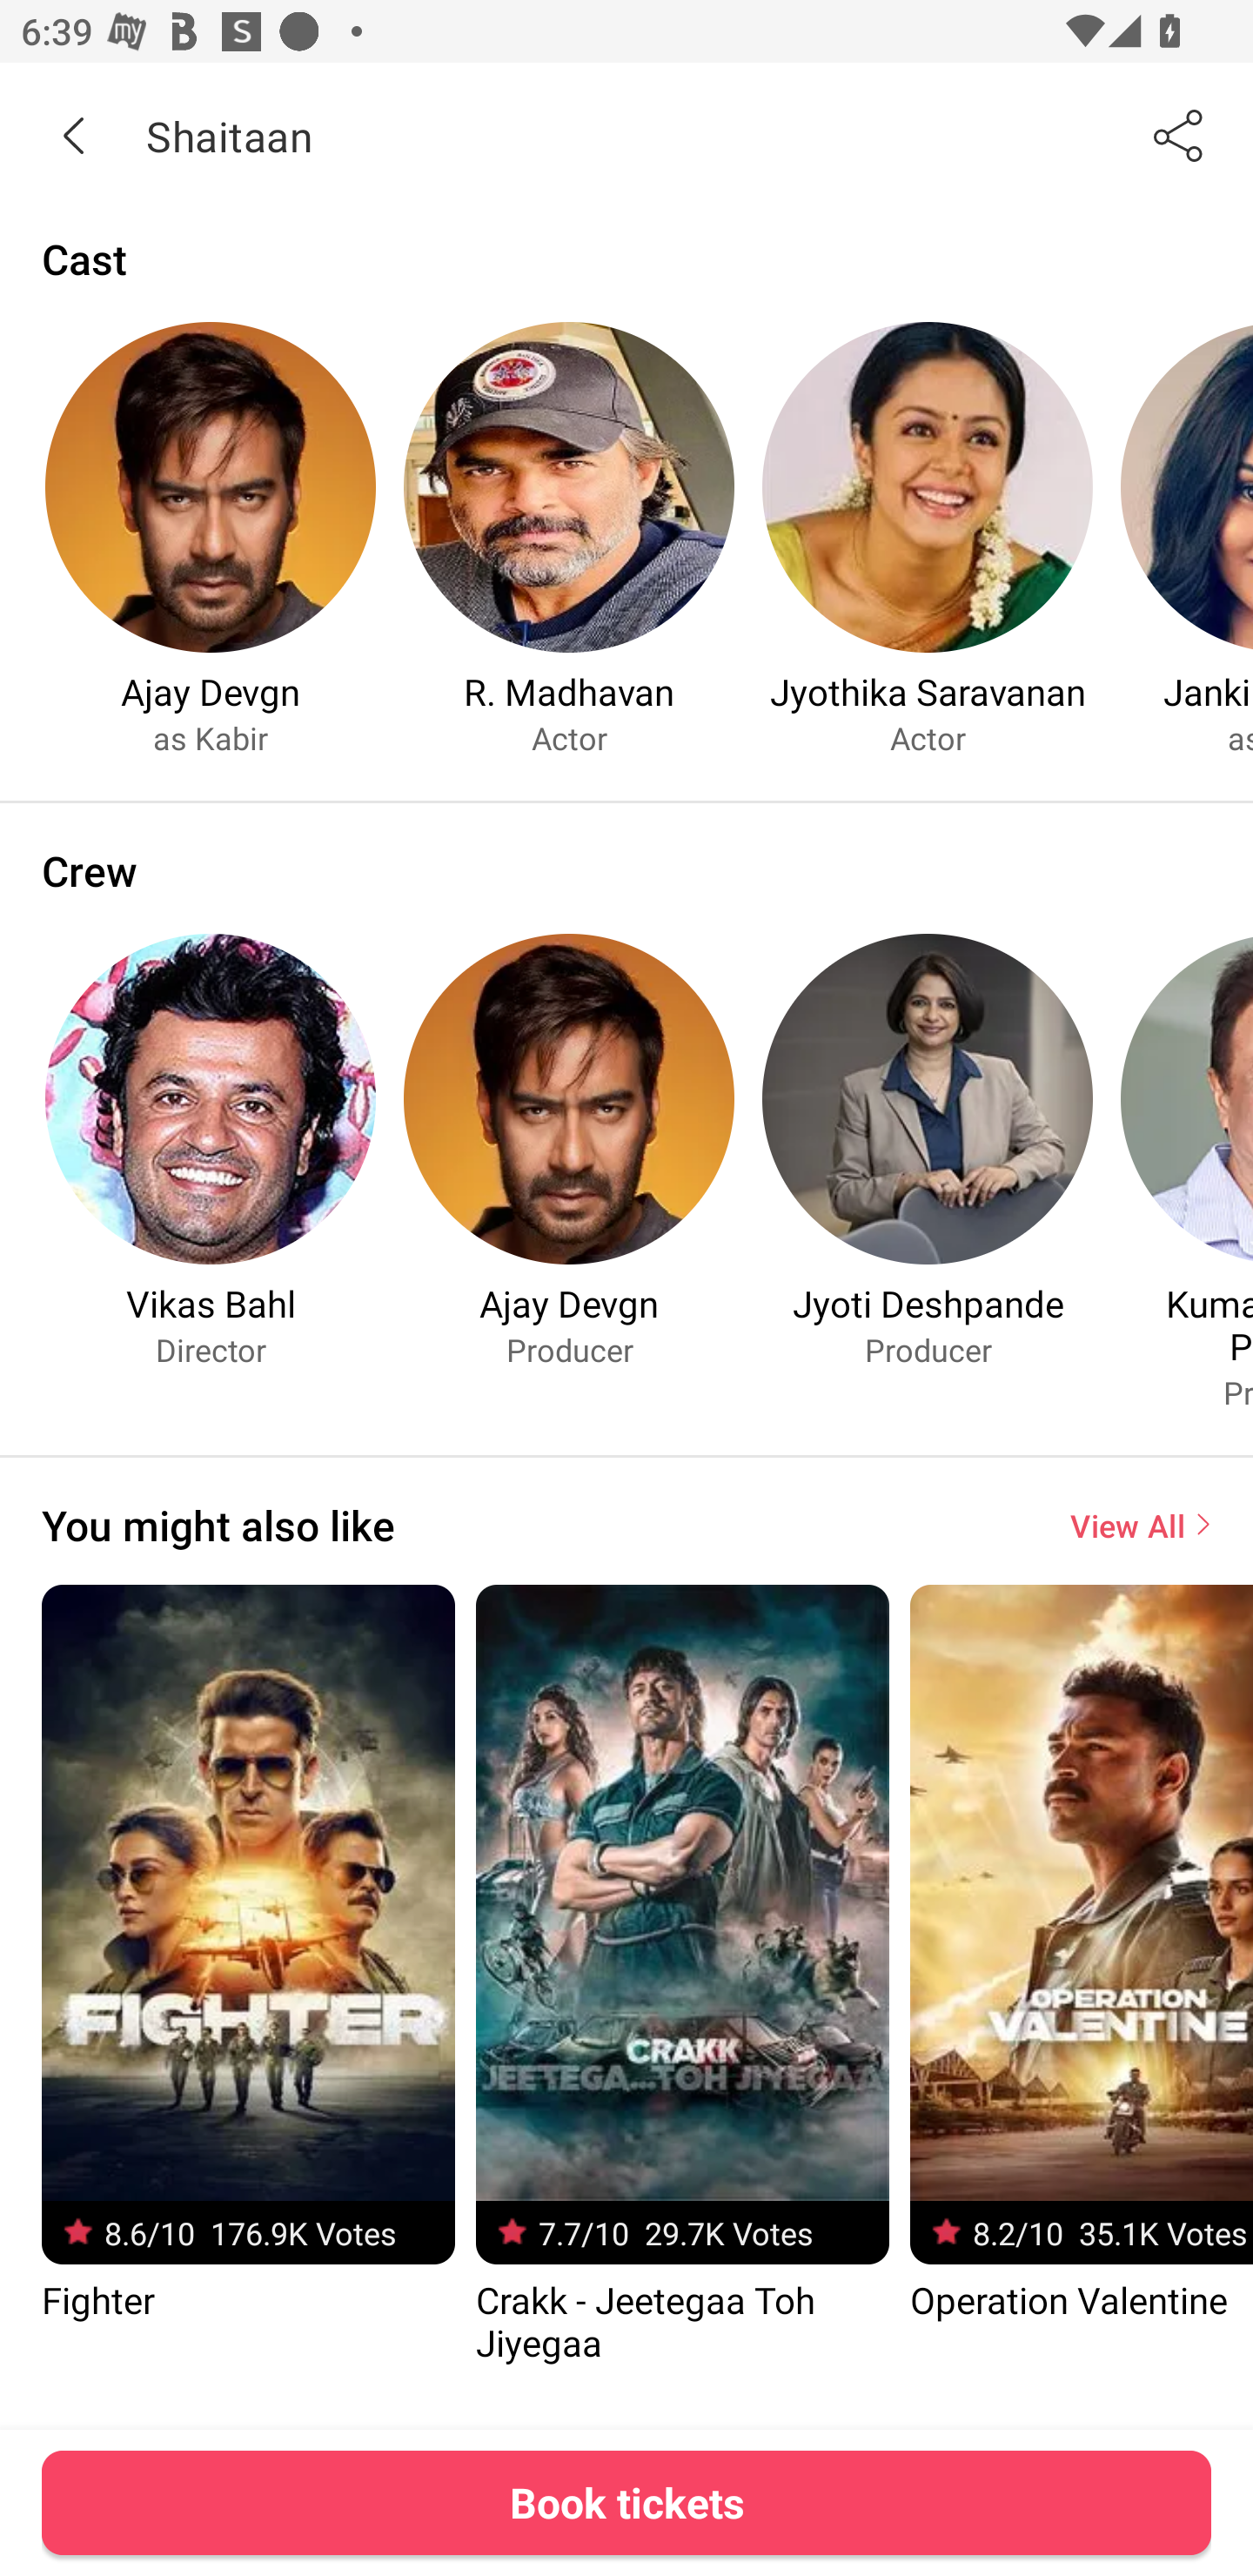 The width and height of the screenshot is (1253, 2576). What do you see at coordinates (1081, 1953) in the screenshot?
I see `8.2/10  35.1K Votes Operation Valentine` at bounding box center [1081, 1953].